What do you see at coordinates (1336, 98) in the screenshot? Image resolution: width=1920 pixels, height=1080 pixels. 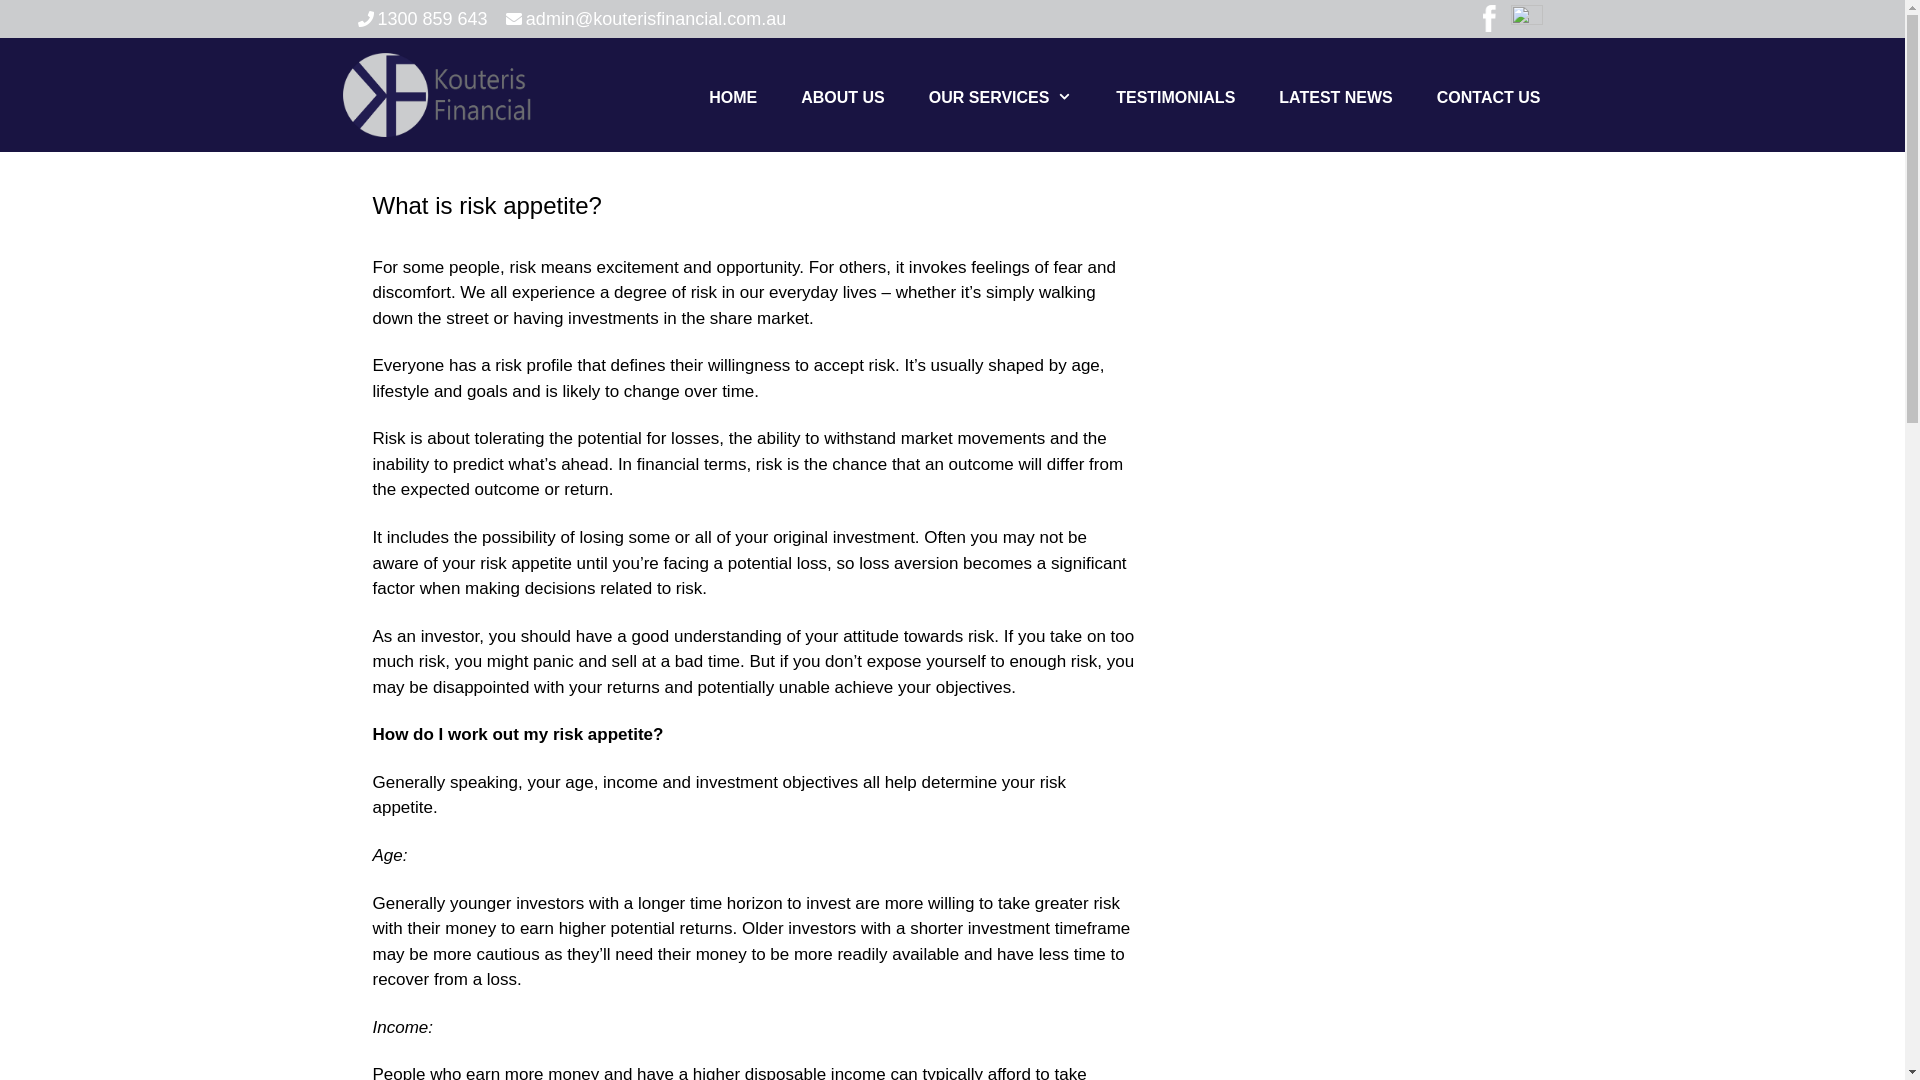 I see `LATEST NEWS` at bounding box center [1336, 98].